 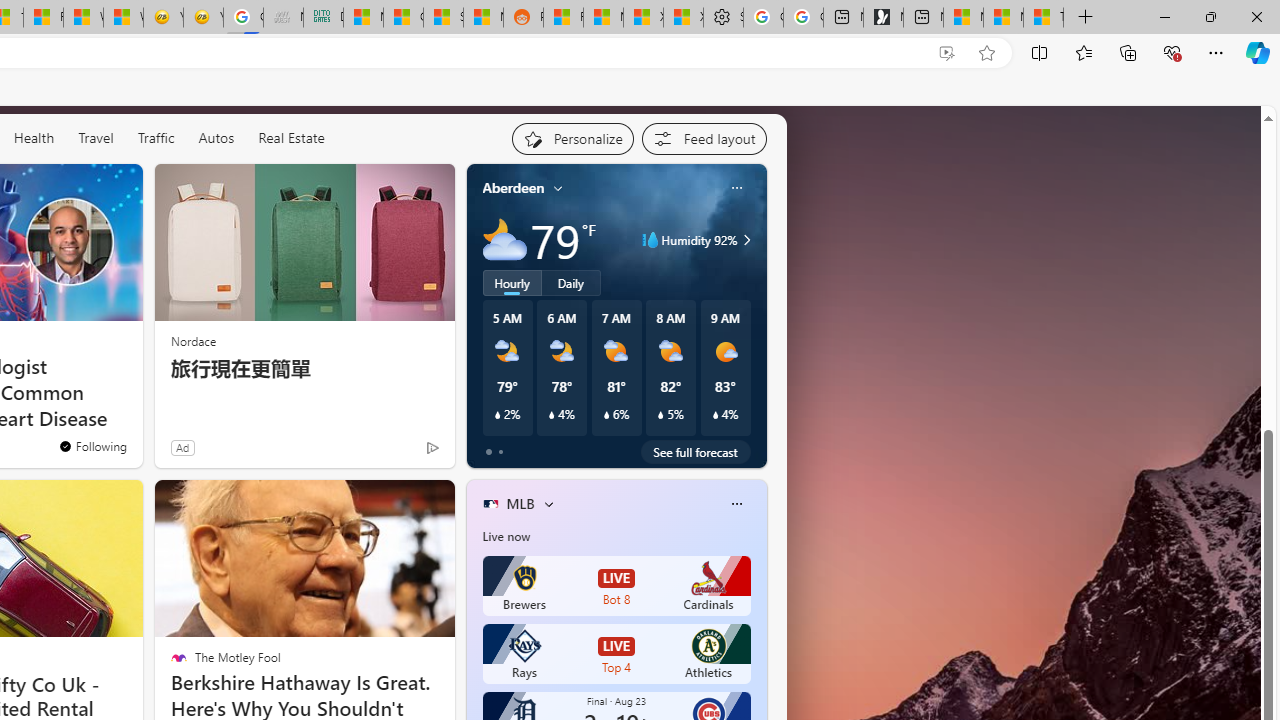 I want to click on tab-1, so click(x=500, y=452).